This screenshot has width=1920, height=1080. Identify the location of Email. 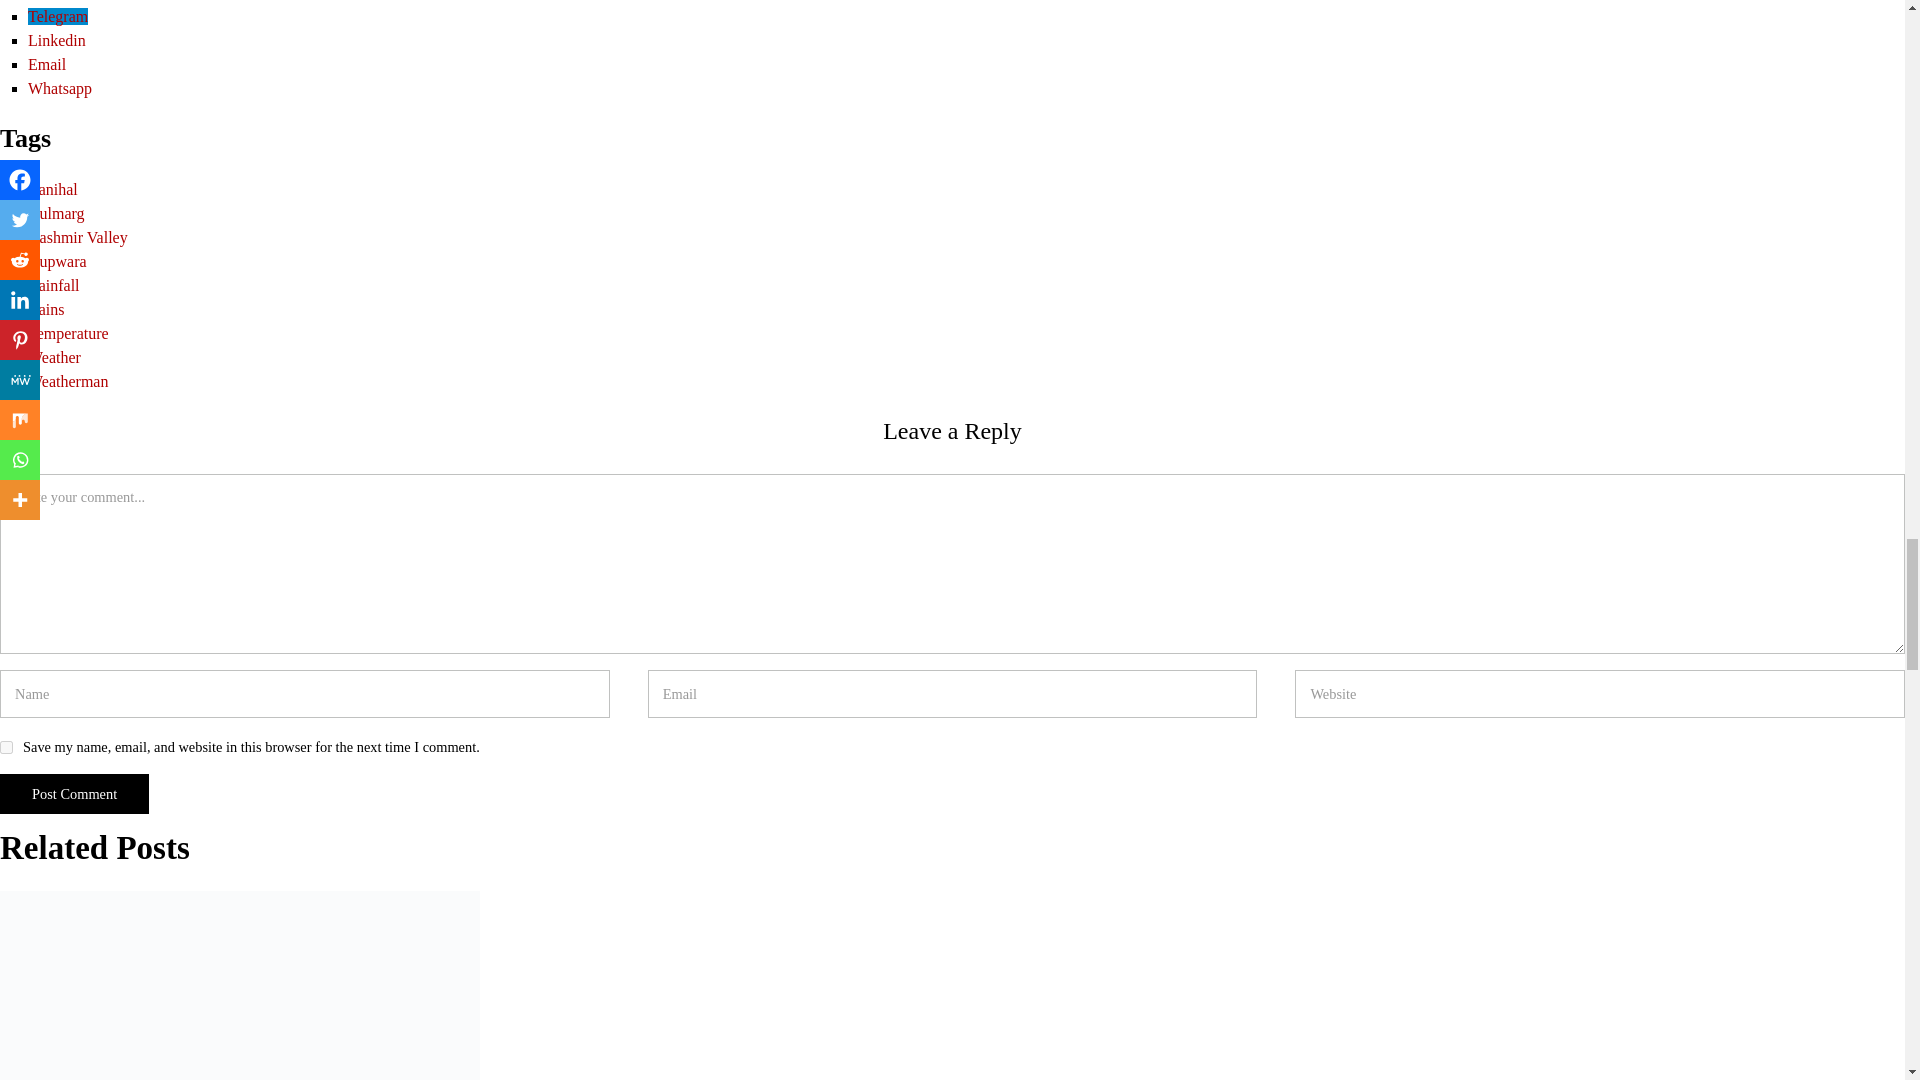
(46, 64).